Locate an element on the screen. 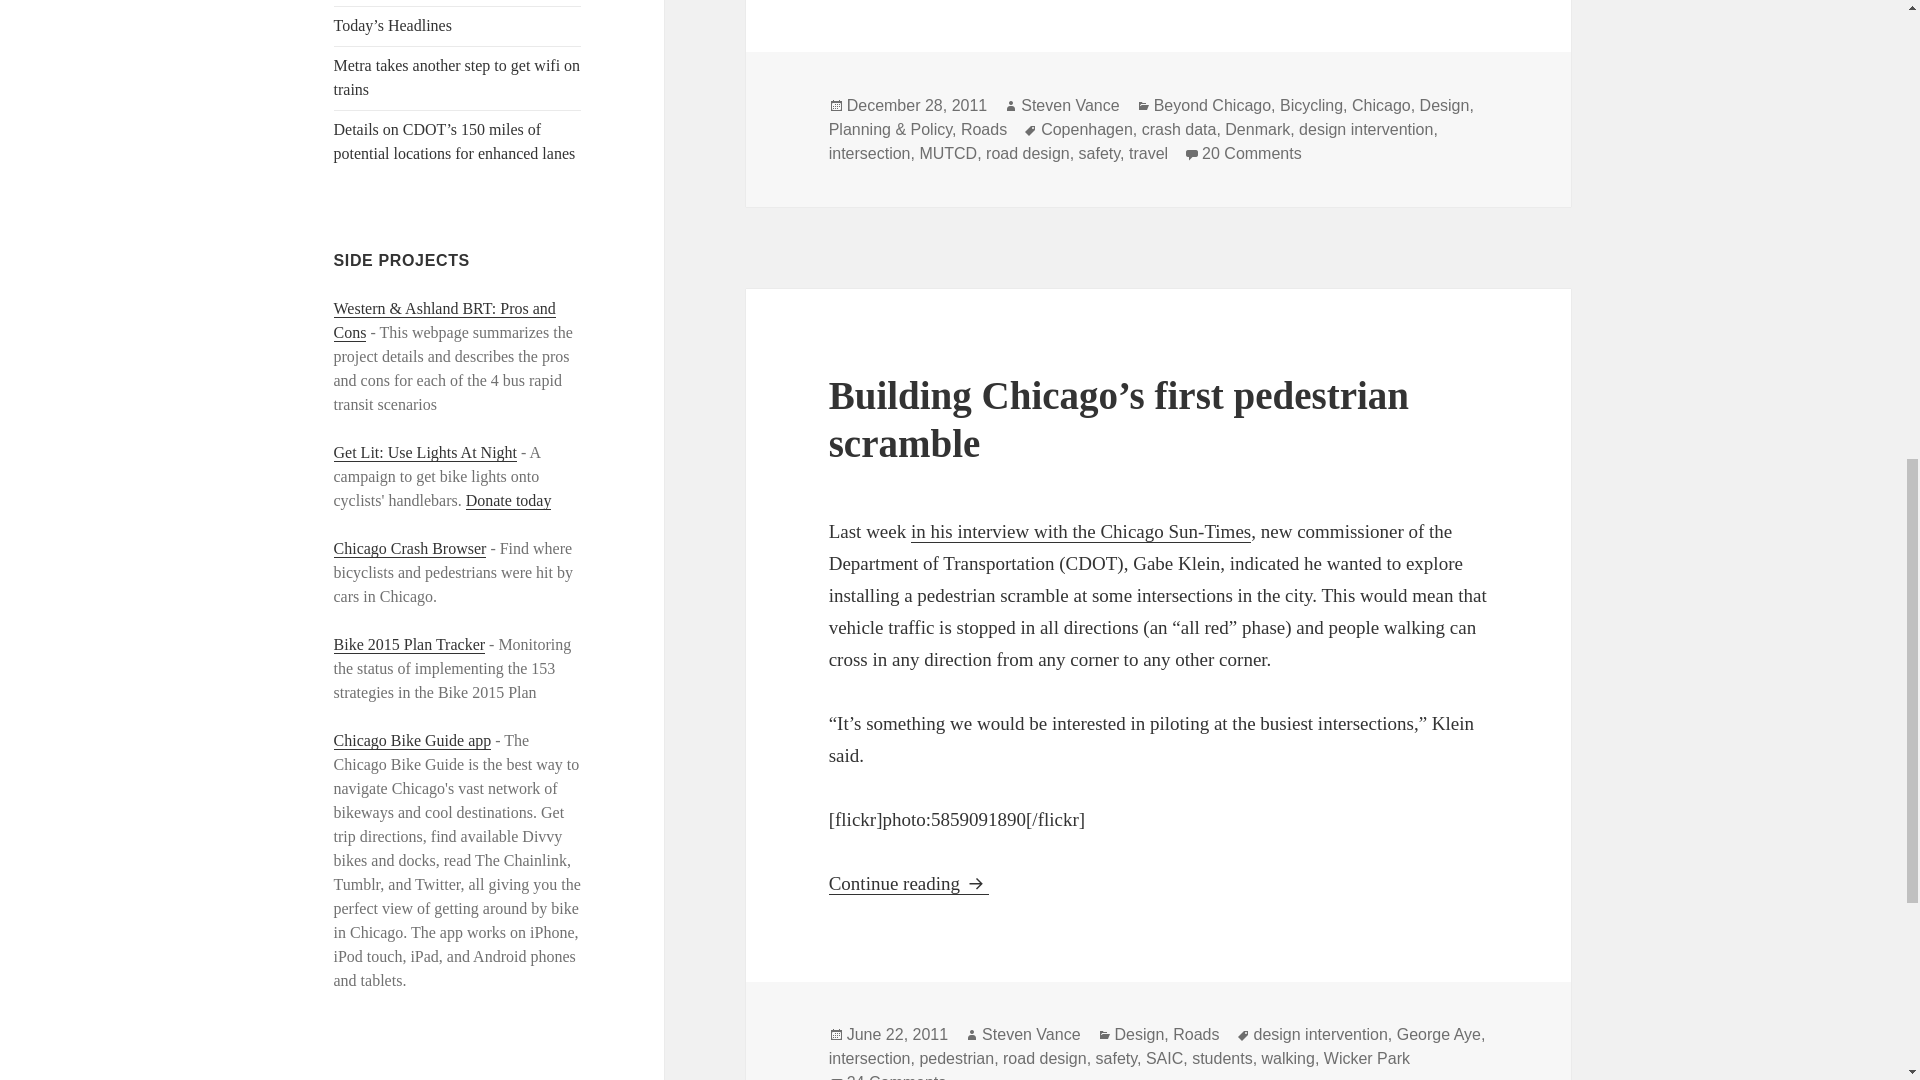 This screenshot has height=1080, width=1920. Bike 2015 Plan Tracker is located at coordinates (410, 645).